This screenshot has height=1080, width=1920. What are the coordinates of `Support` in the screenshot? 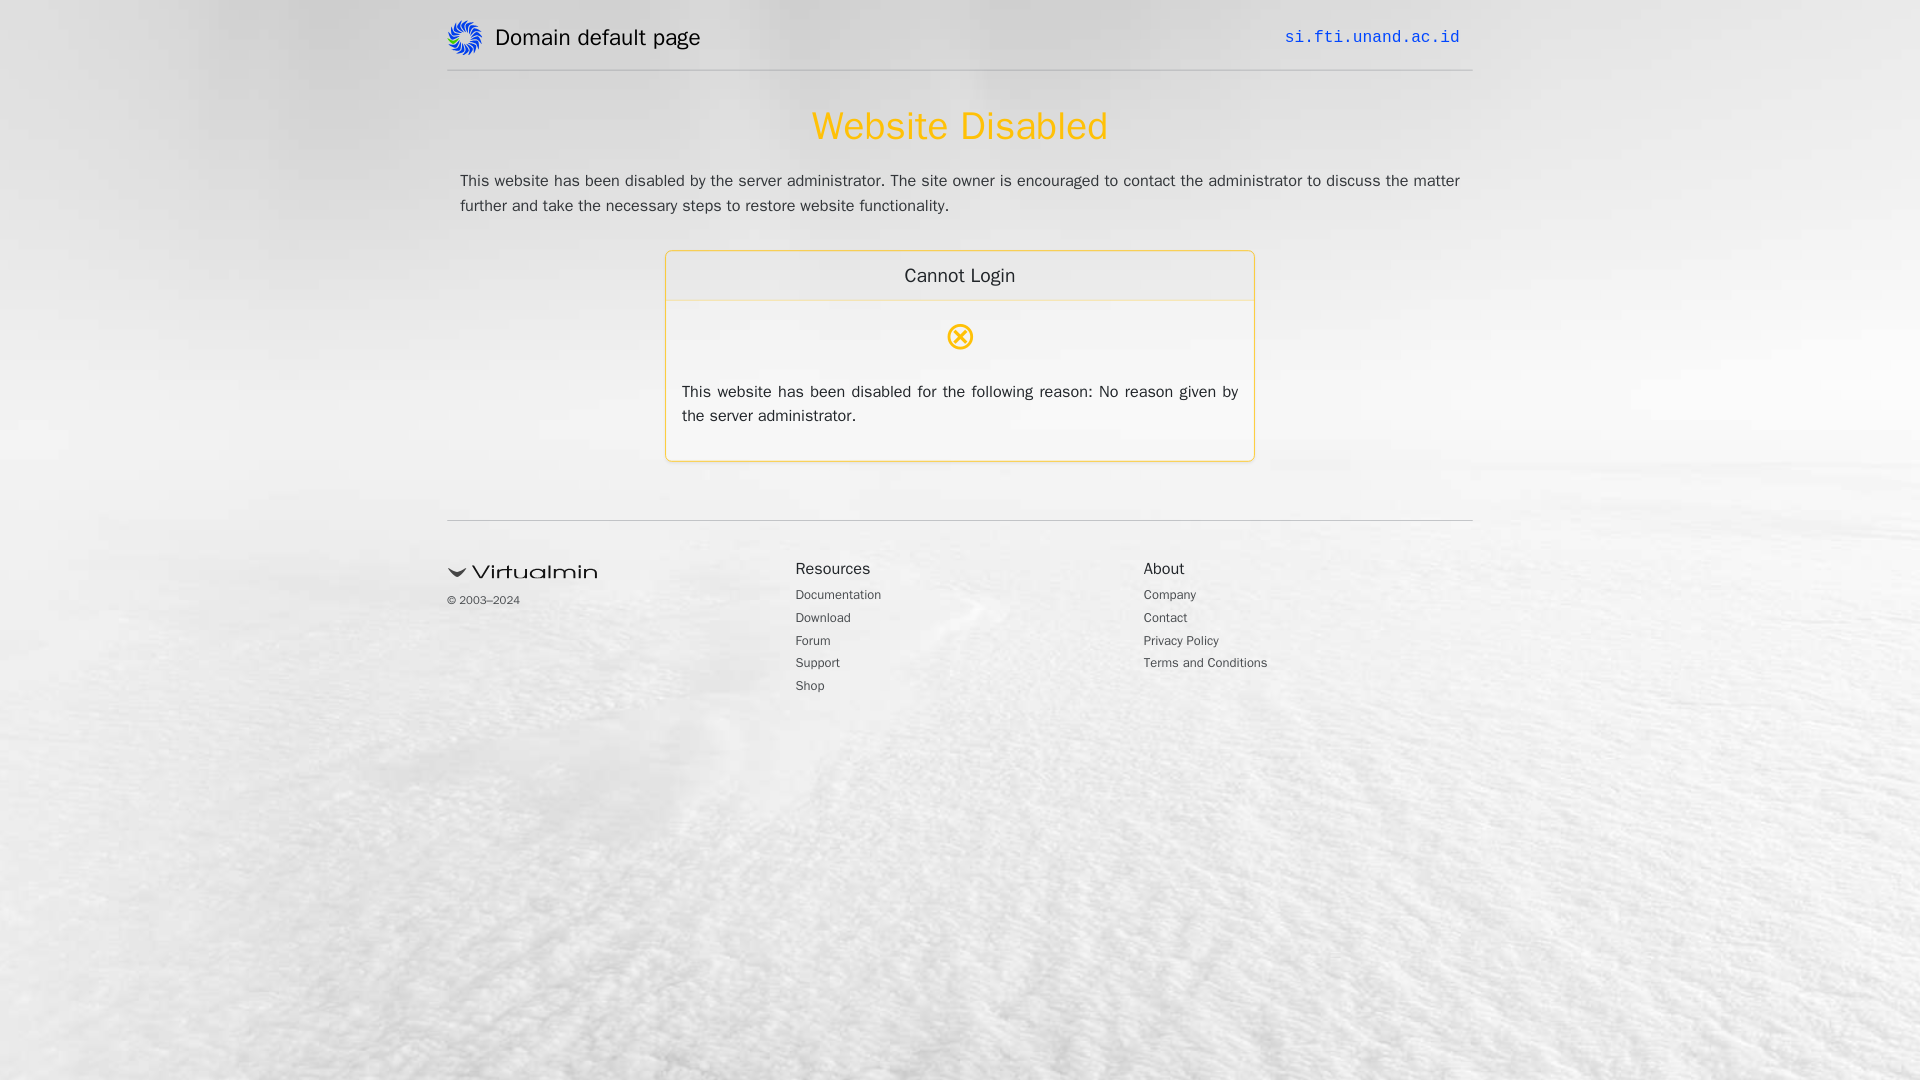 It's located at (823, 664).